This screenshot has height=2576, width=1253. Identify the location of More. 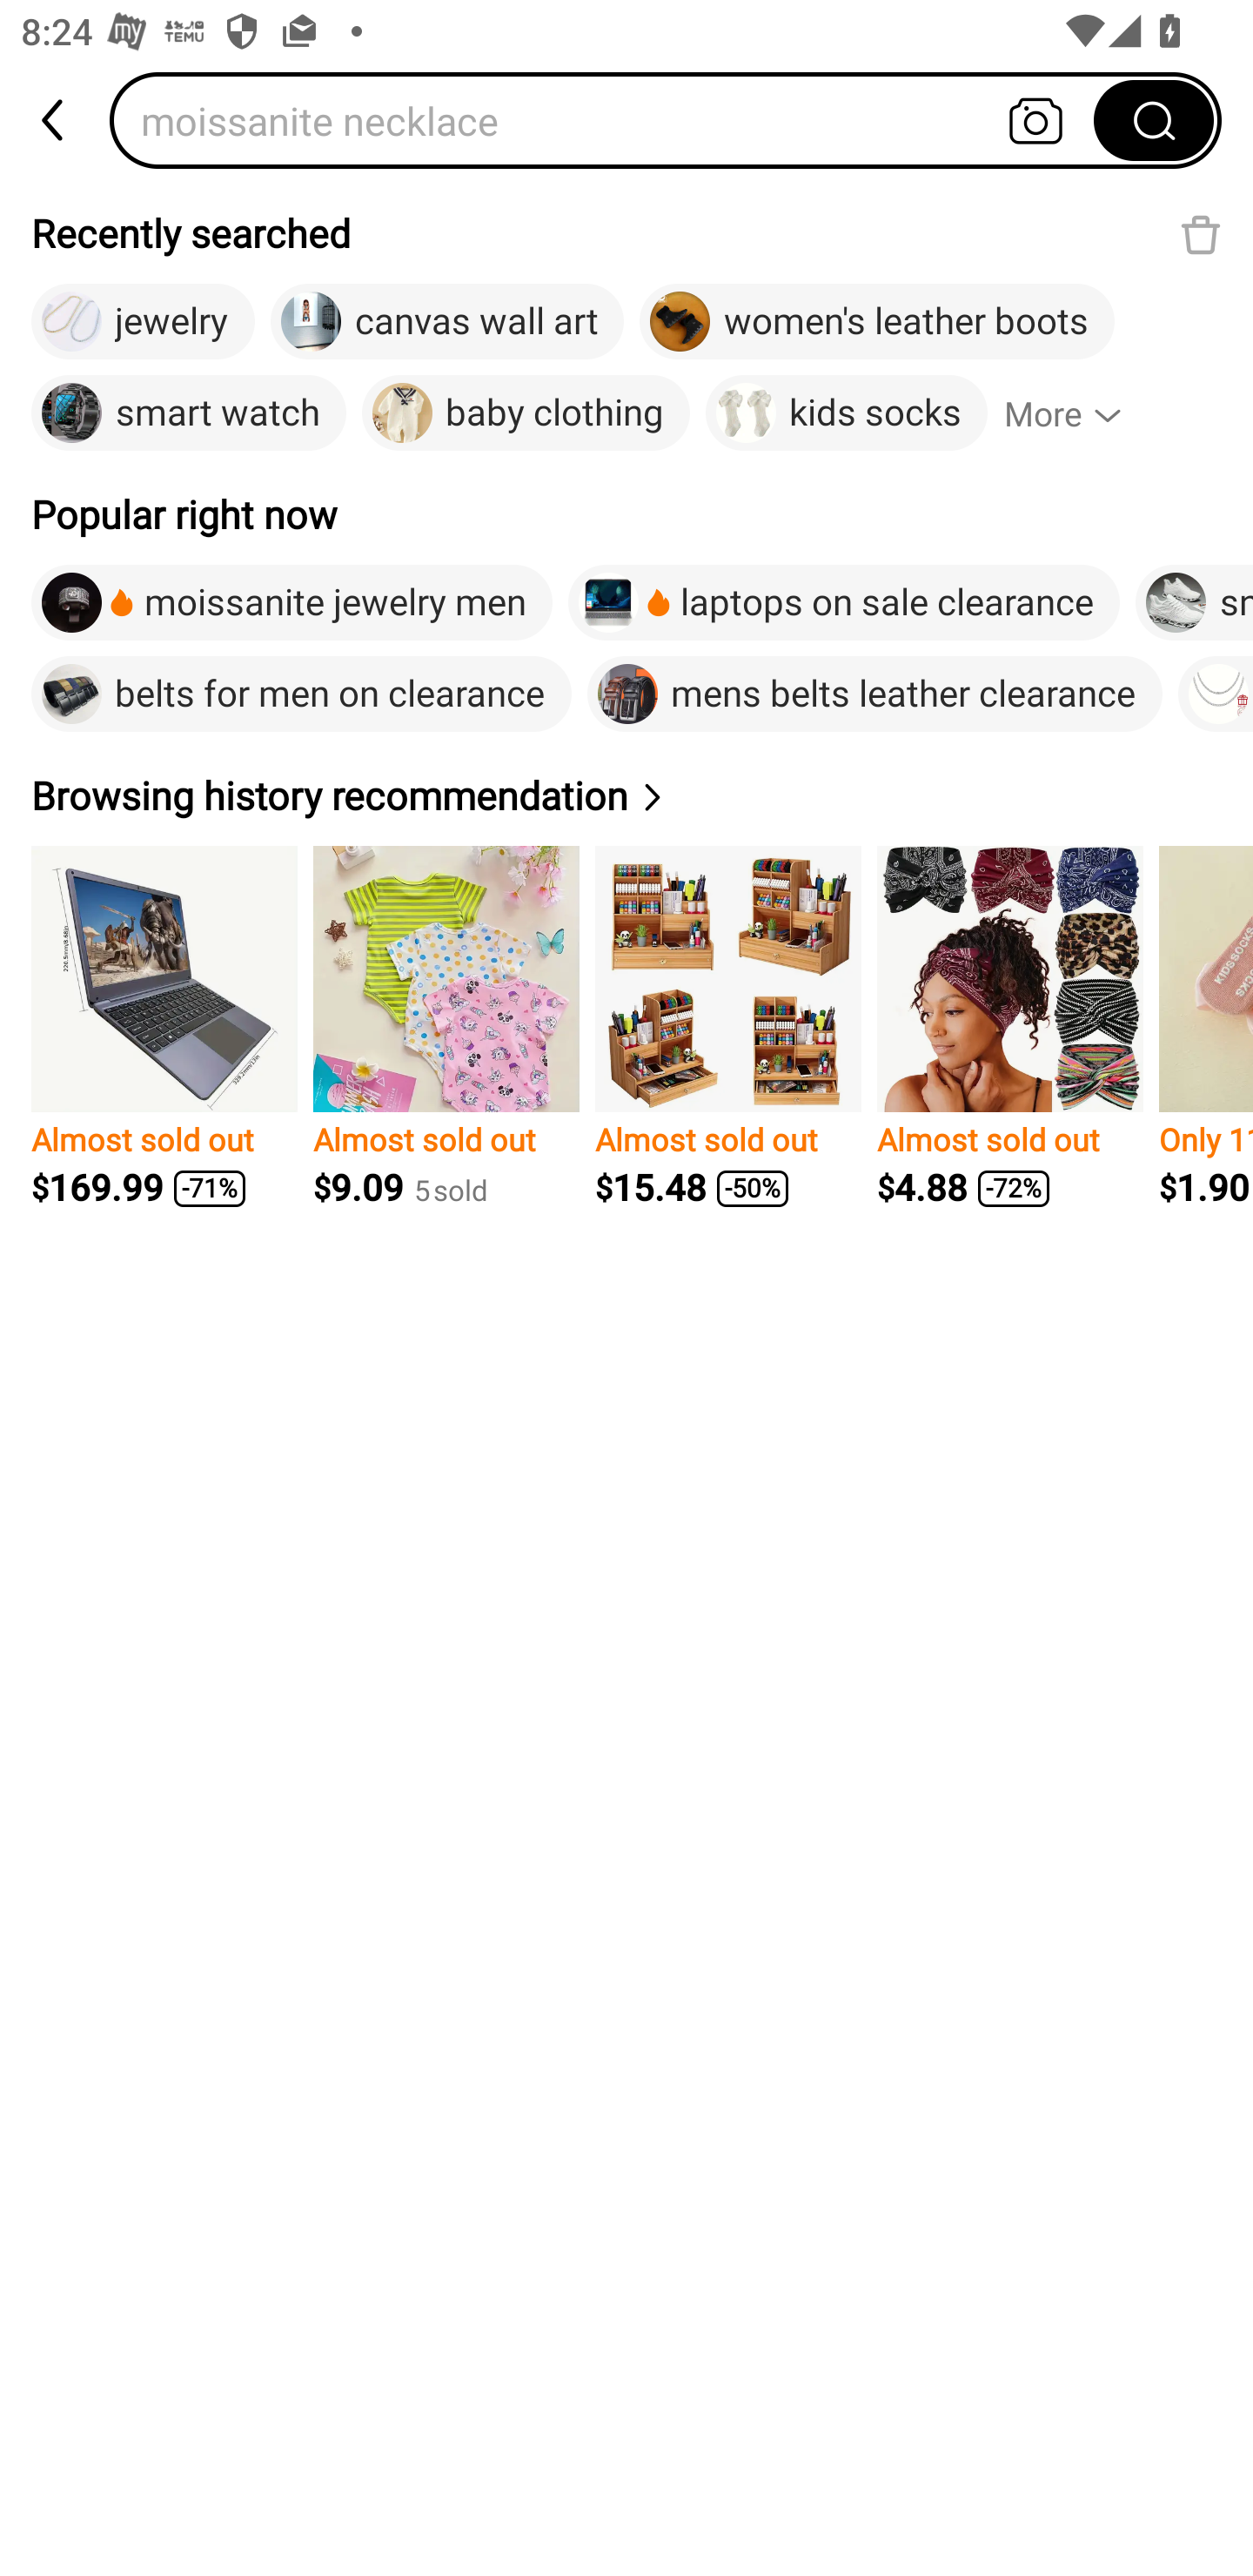
(1075, 413).